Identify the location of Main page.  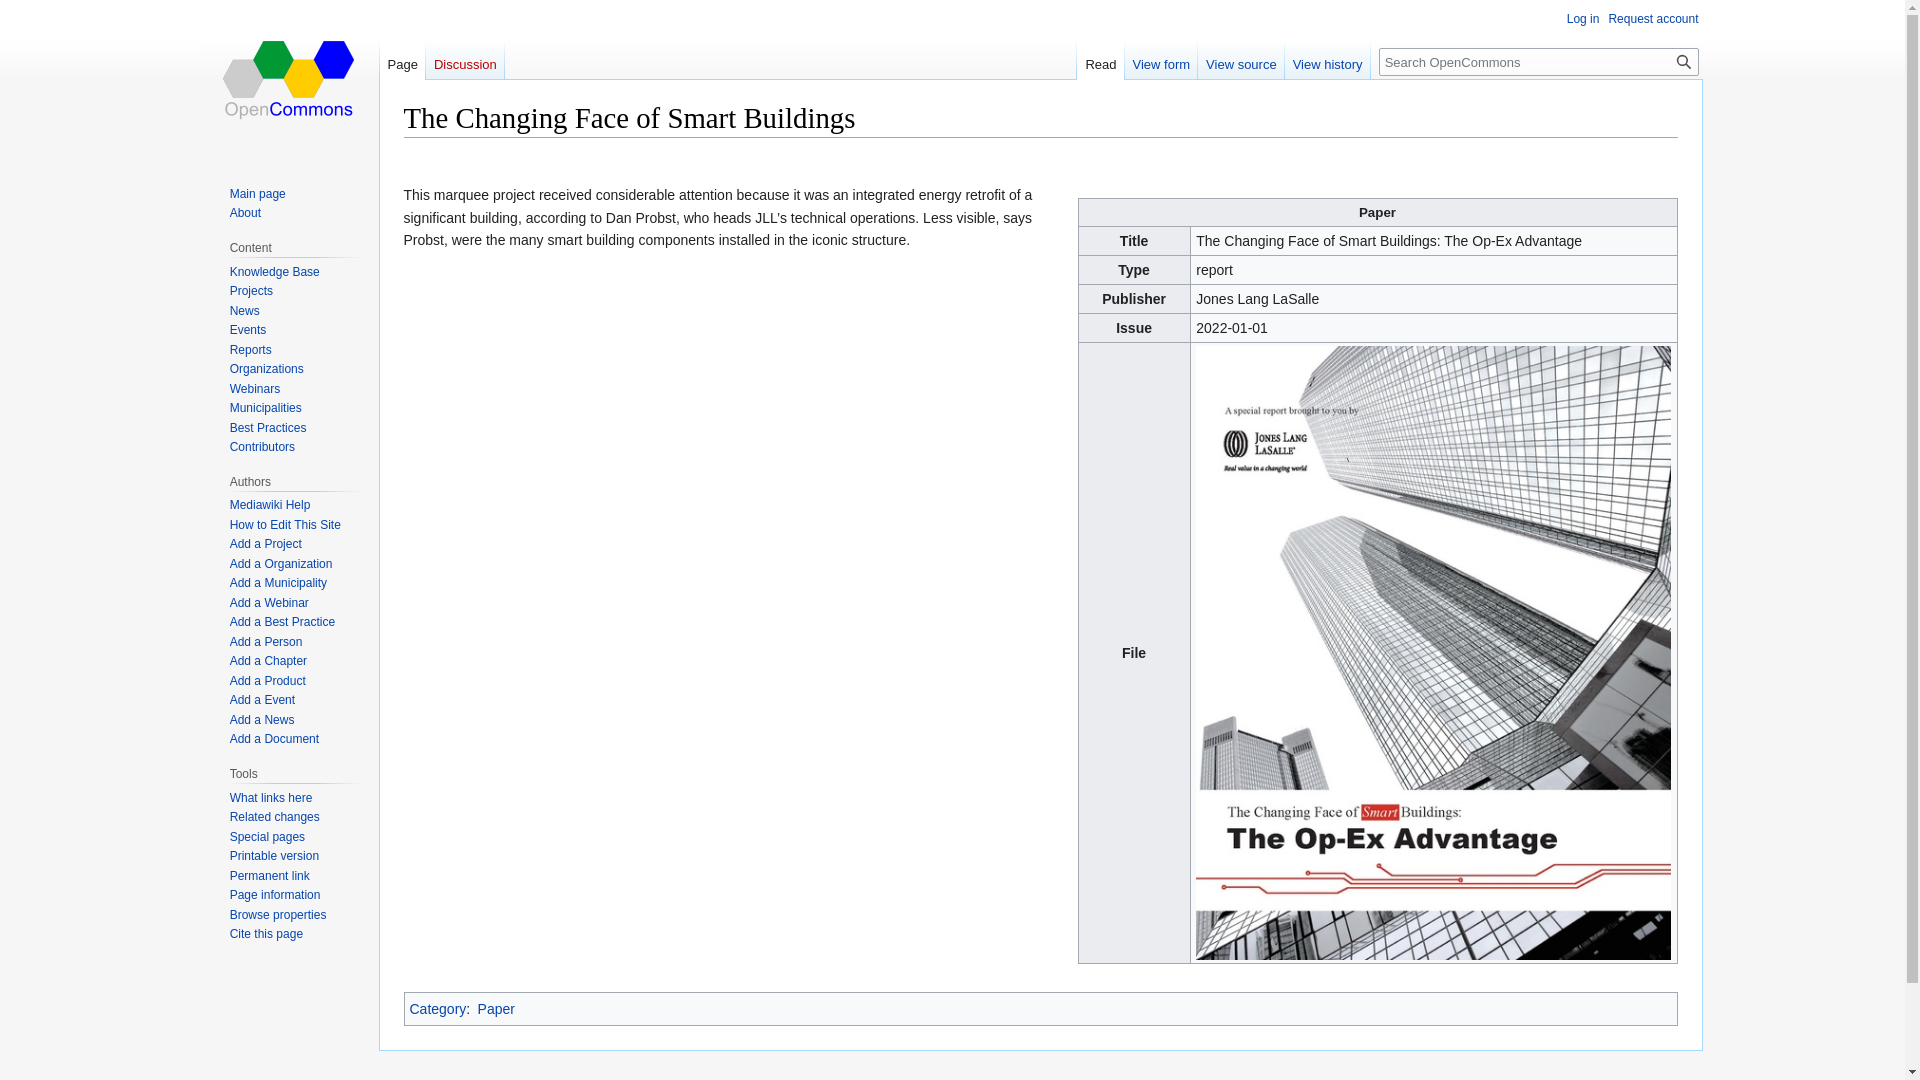
(258, 193).